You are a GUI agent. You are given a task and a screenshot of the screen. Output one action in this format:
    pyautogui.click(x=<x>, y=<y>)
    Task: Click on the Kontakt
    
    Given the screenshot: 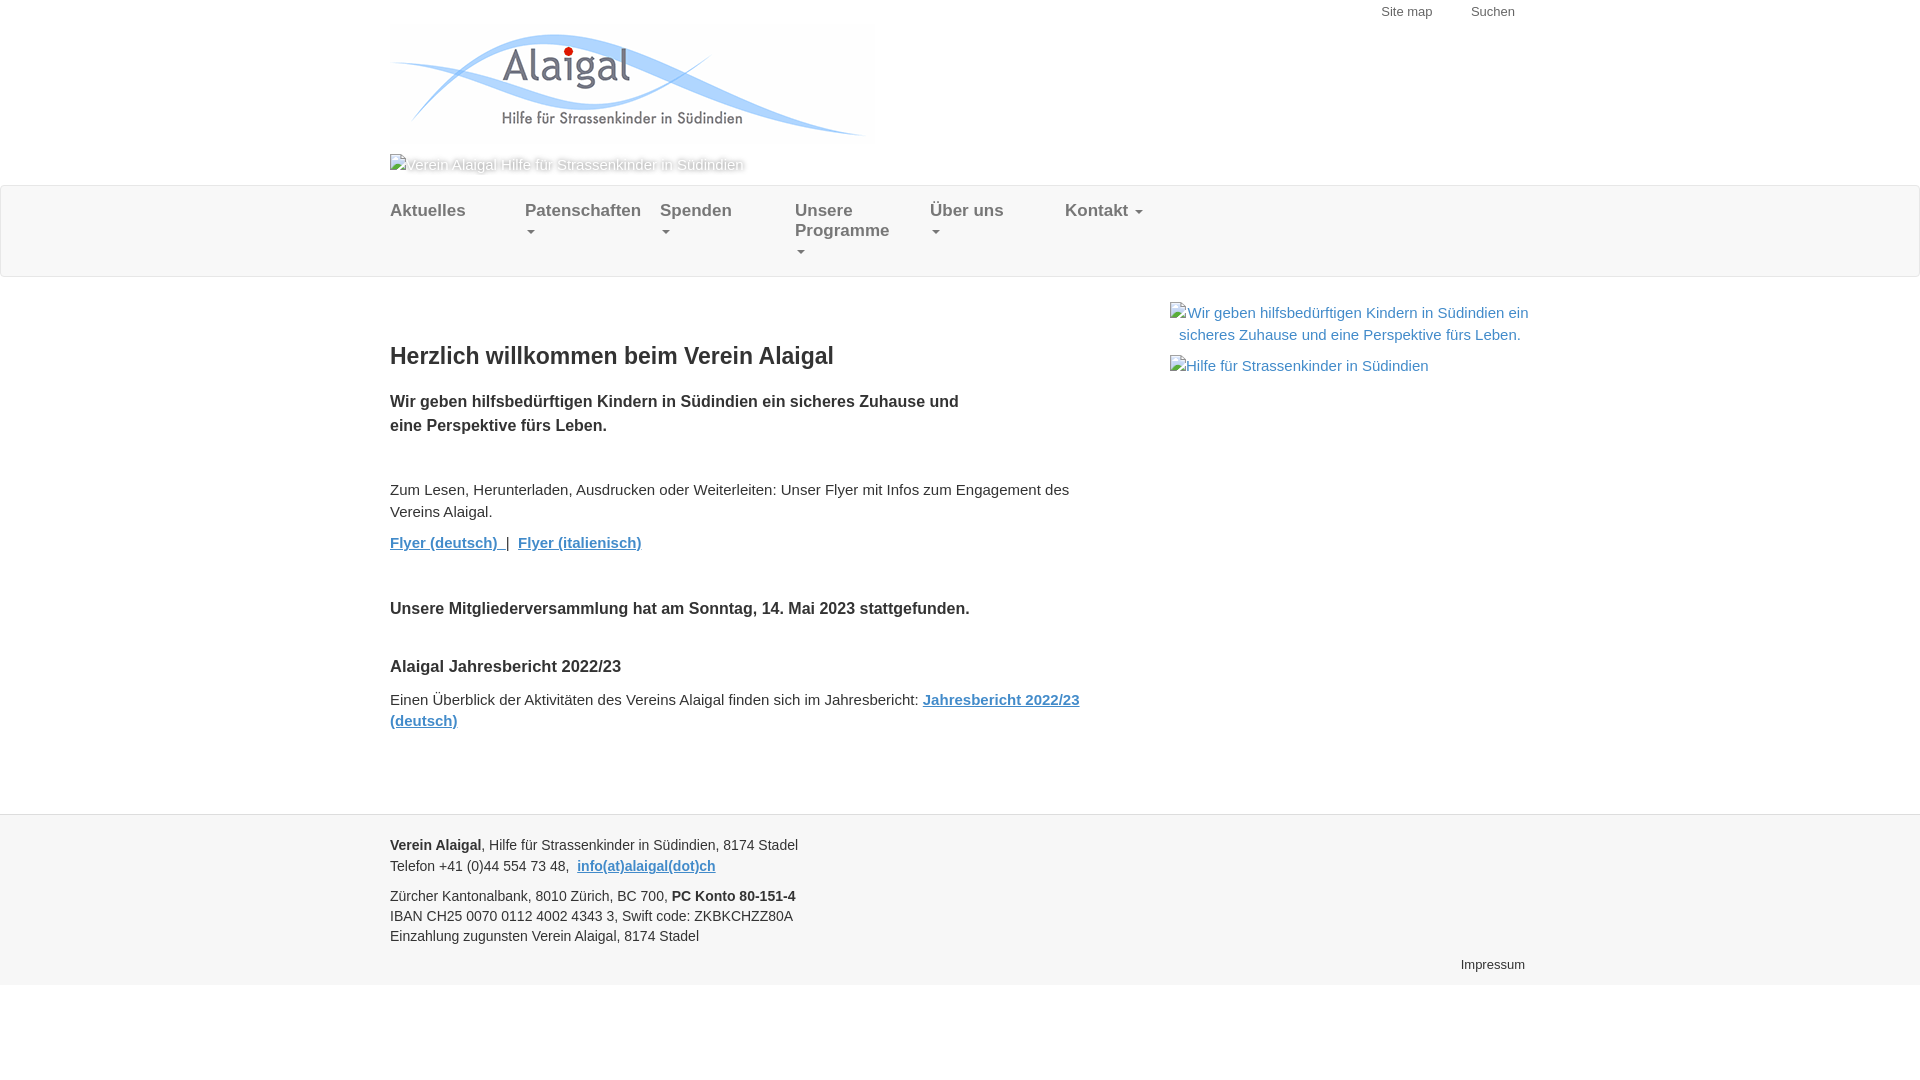 What is the action you would take?
    pyautogui.click(x=1132, y=211)
    